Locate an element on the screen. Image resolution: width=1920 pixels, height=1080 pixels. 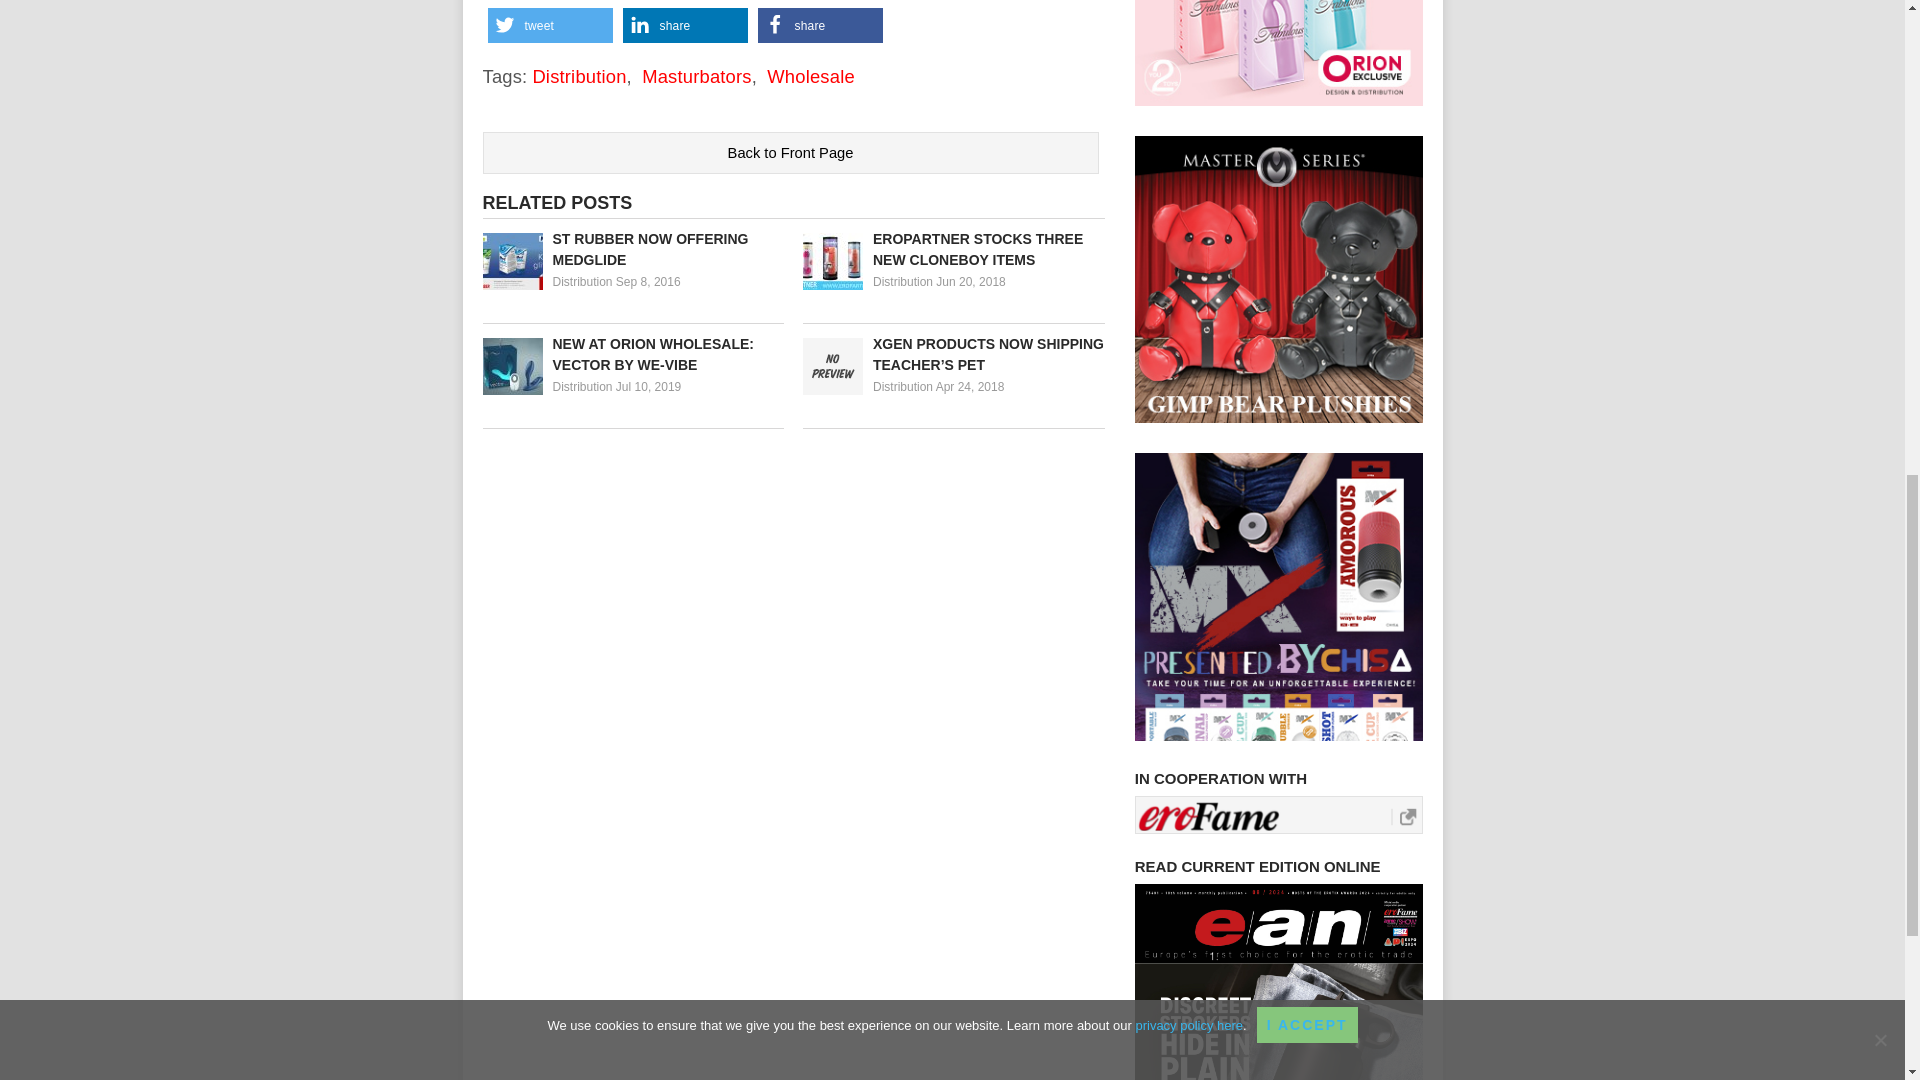
ST RUBBER NOW OFFERING MEDGLIDE is located at coordinates (632, 250).